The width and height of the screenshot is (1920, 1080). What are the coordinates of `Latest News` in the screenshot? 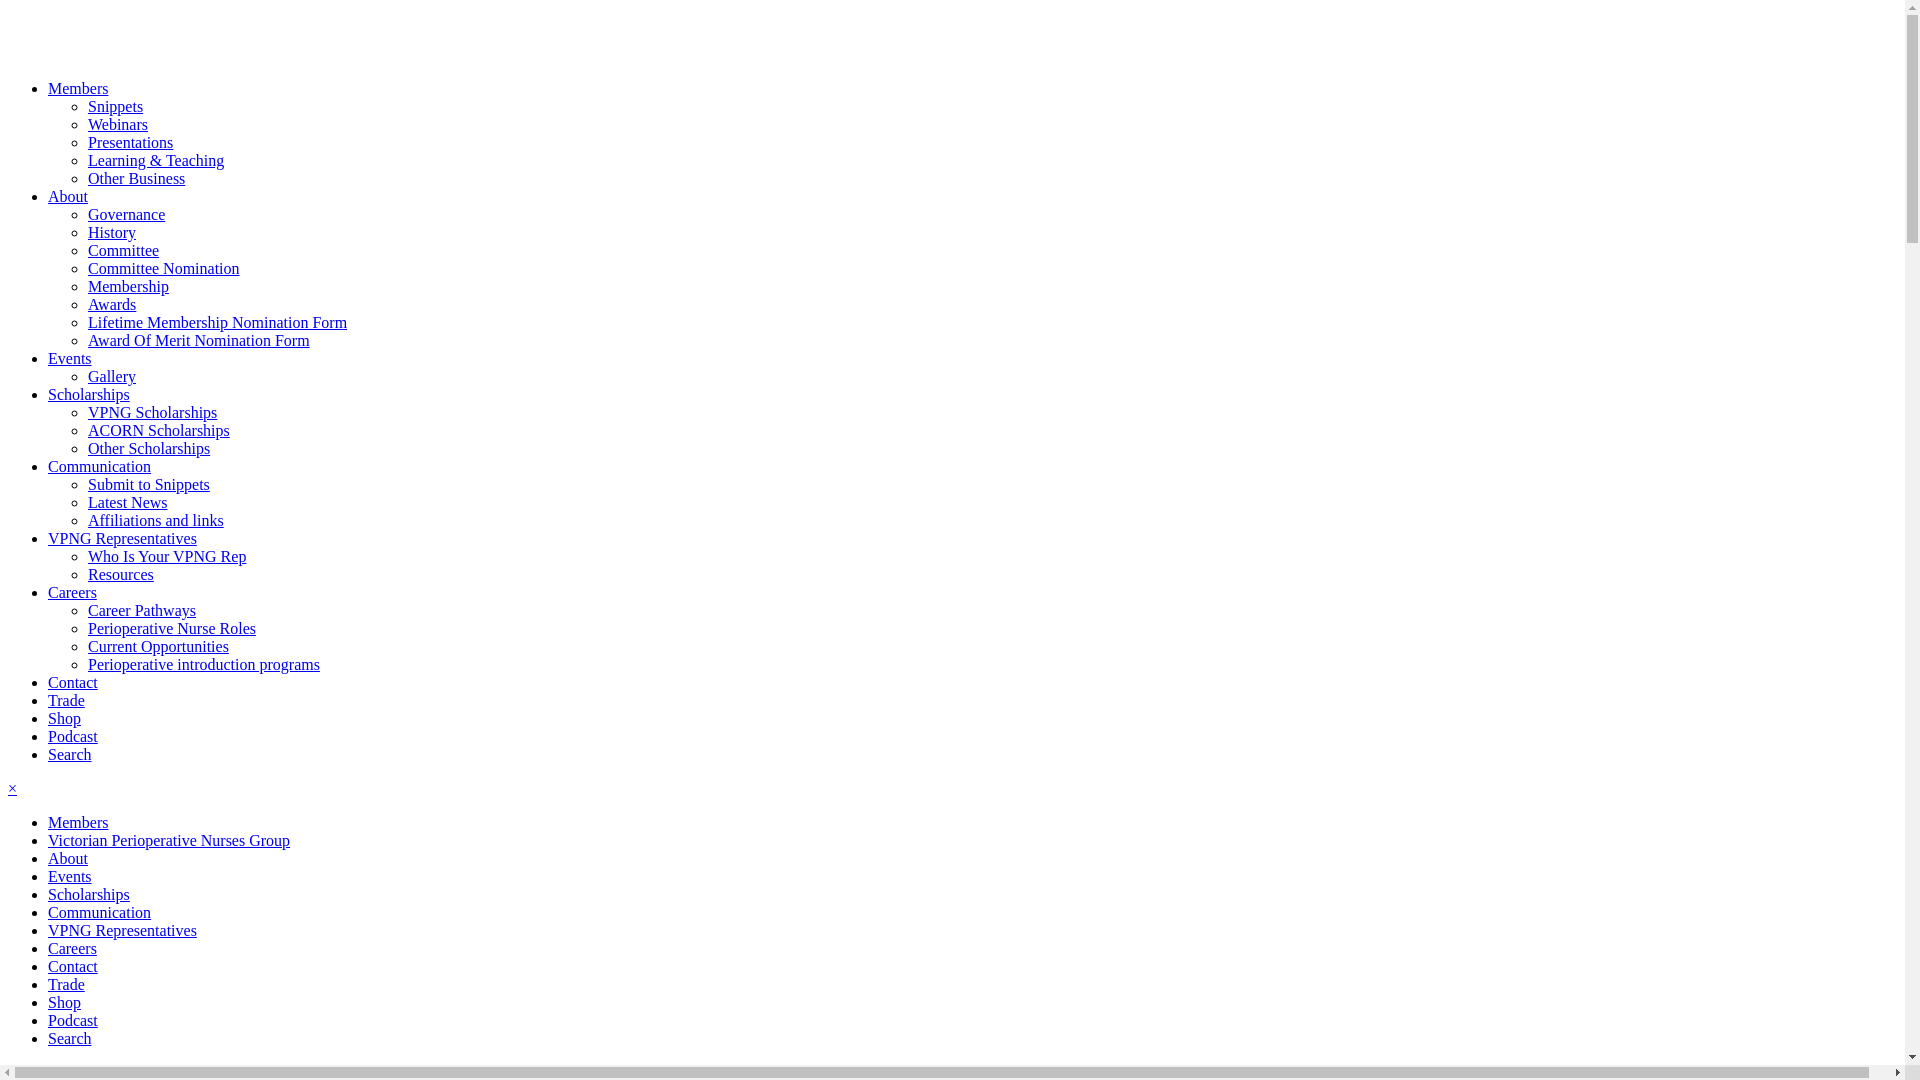 It's located at (128, 502).